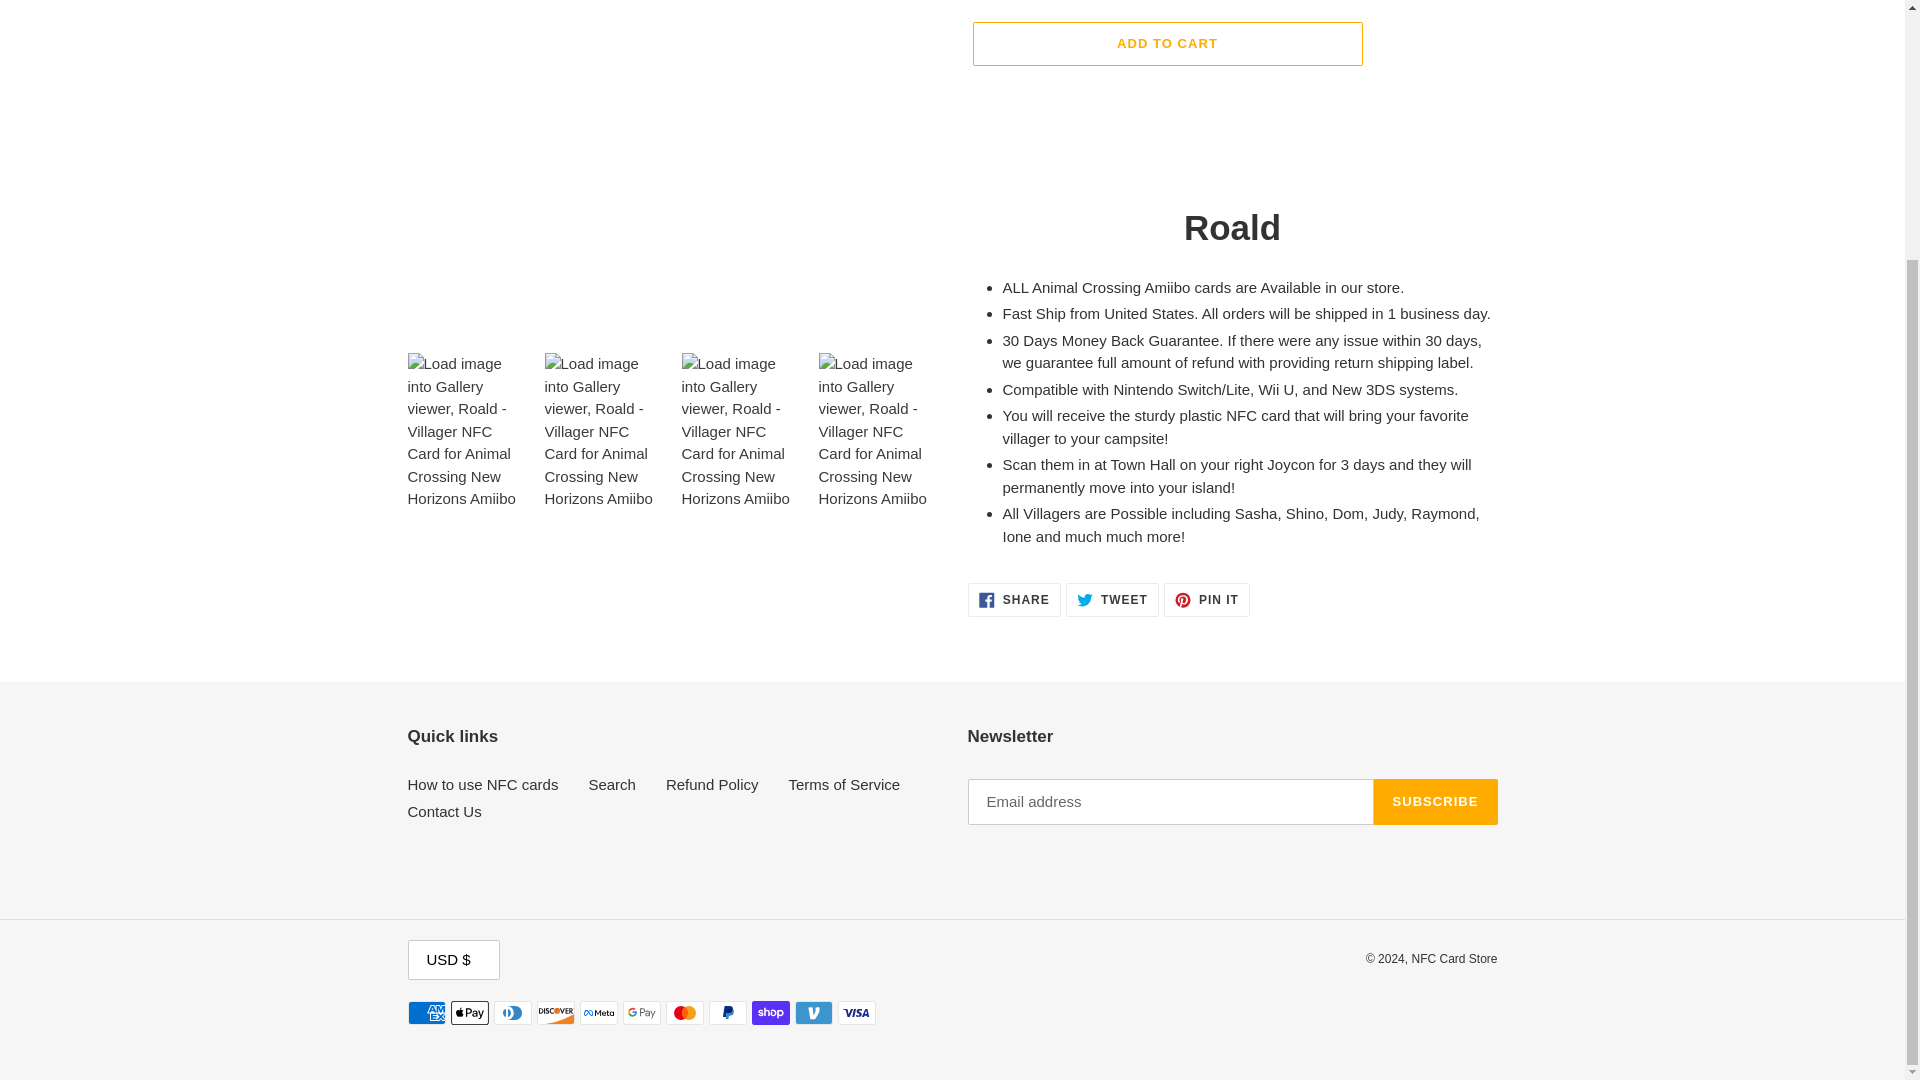  What do you see at coordinates (611, 784) in the screenshot?
I see `ADD TO CART` at bounding box center [611, 784].